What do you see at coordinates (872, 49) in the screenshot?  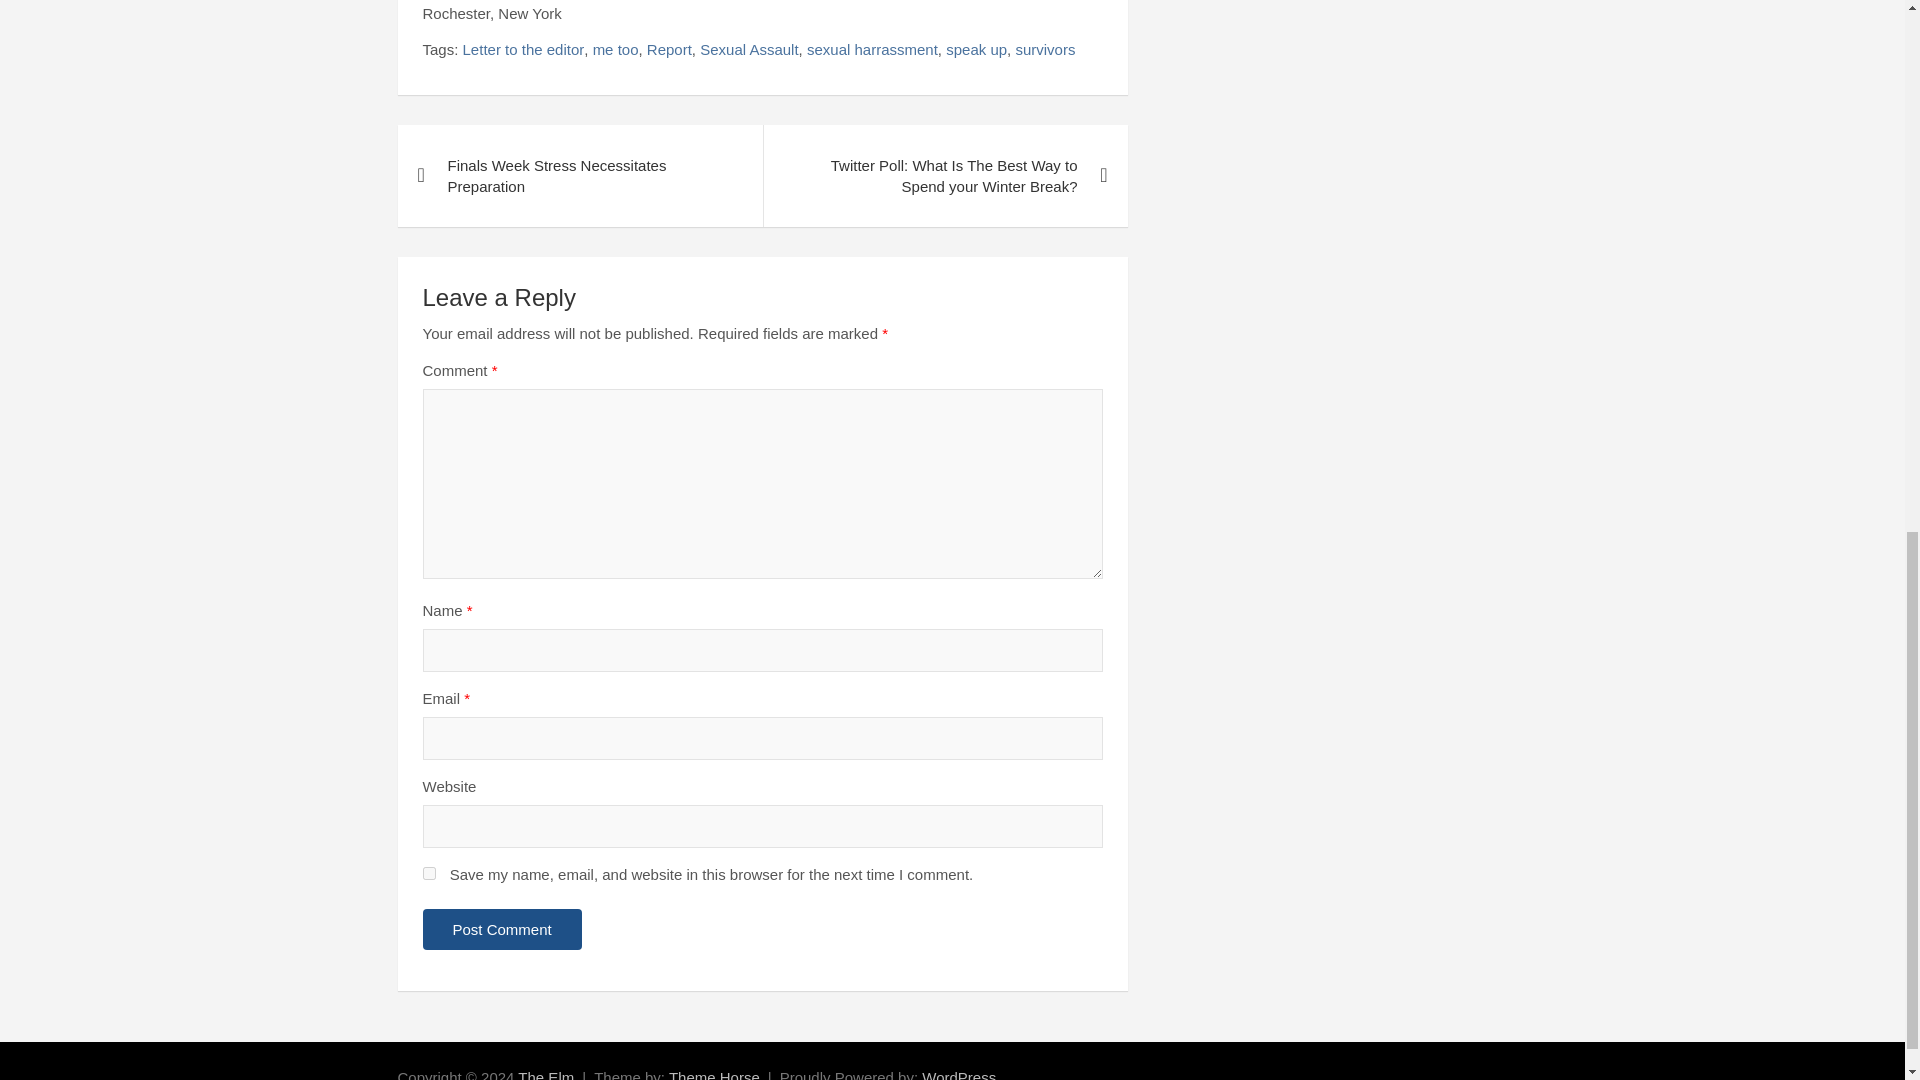 I see `sexual harrassment` at bounding box center [872, 49].